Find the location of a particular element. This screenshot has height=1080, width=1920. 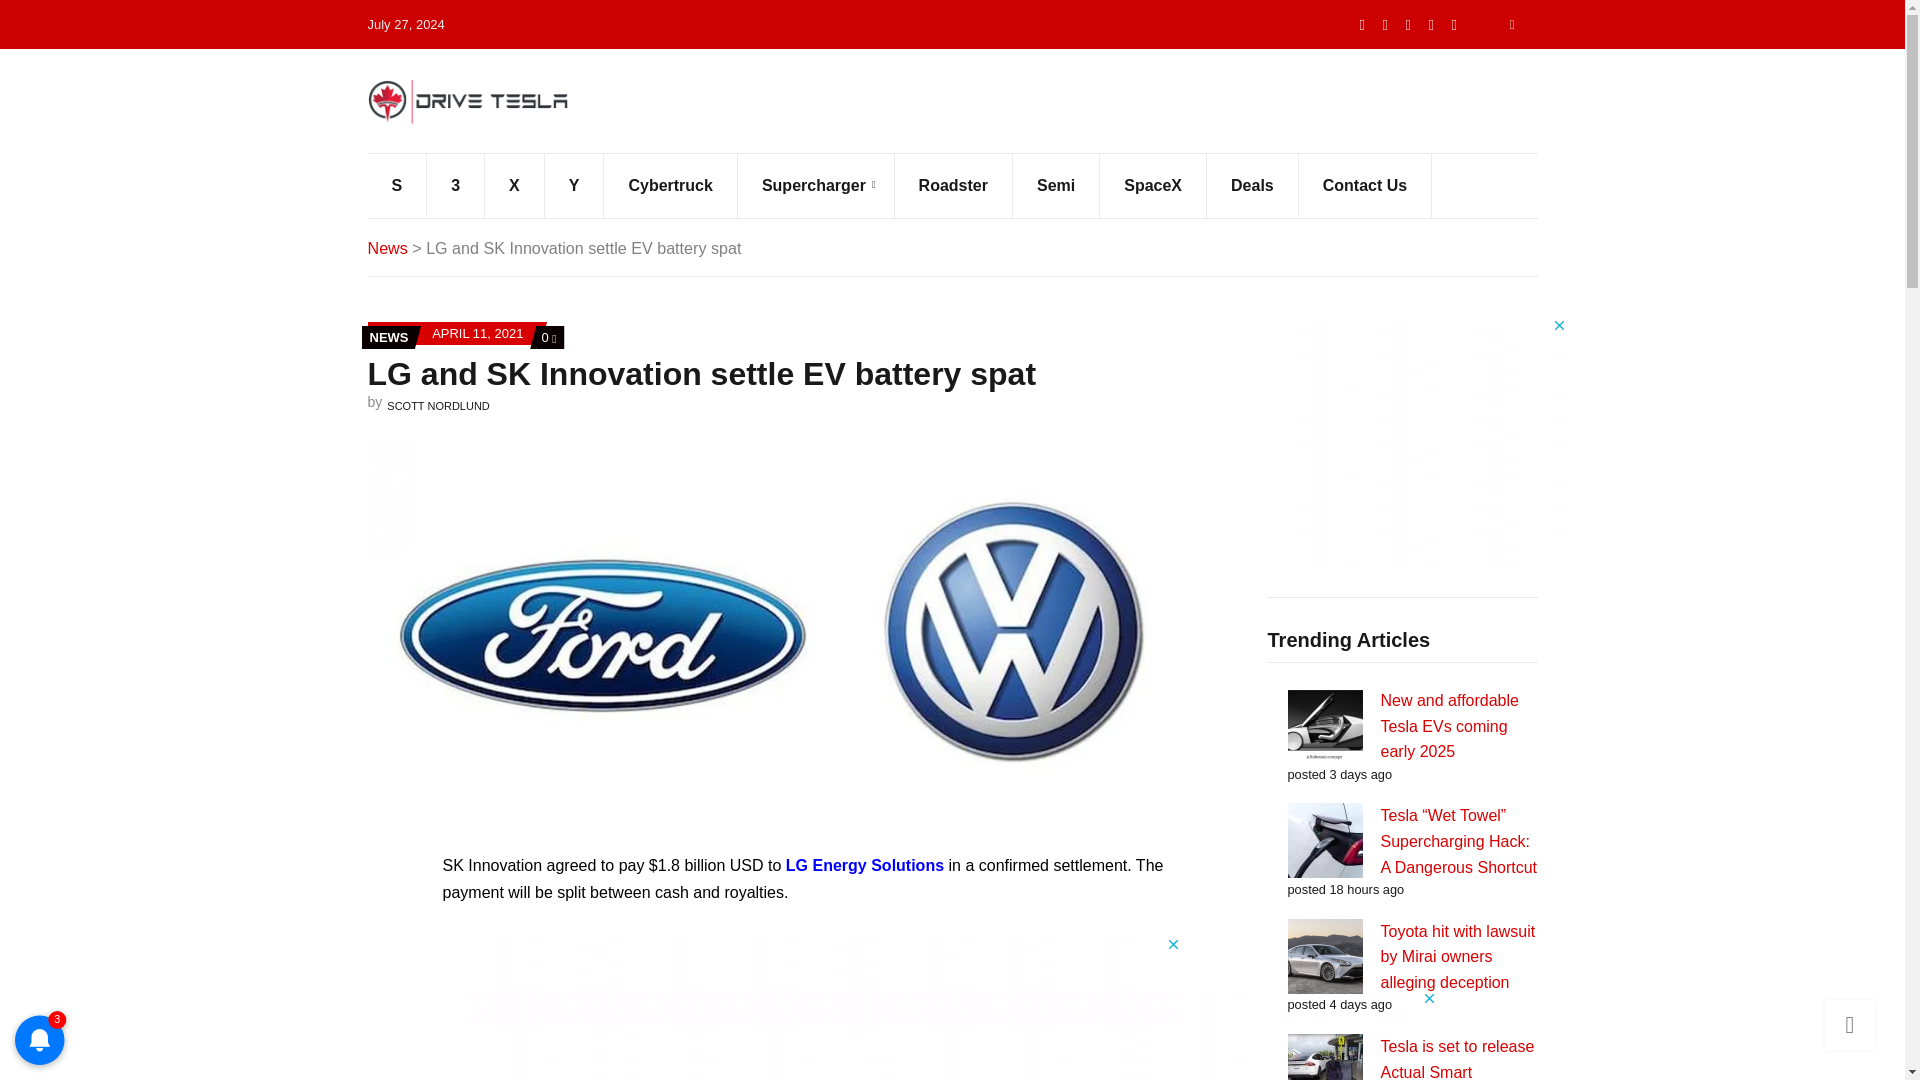

3 is located at coordinates (456, 186).